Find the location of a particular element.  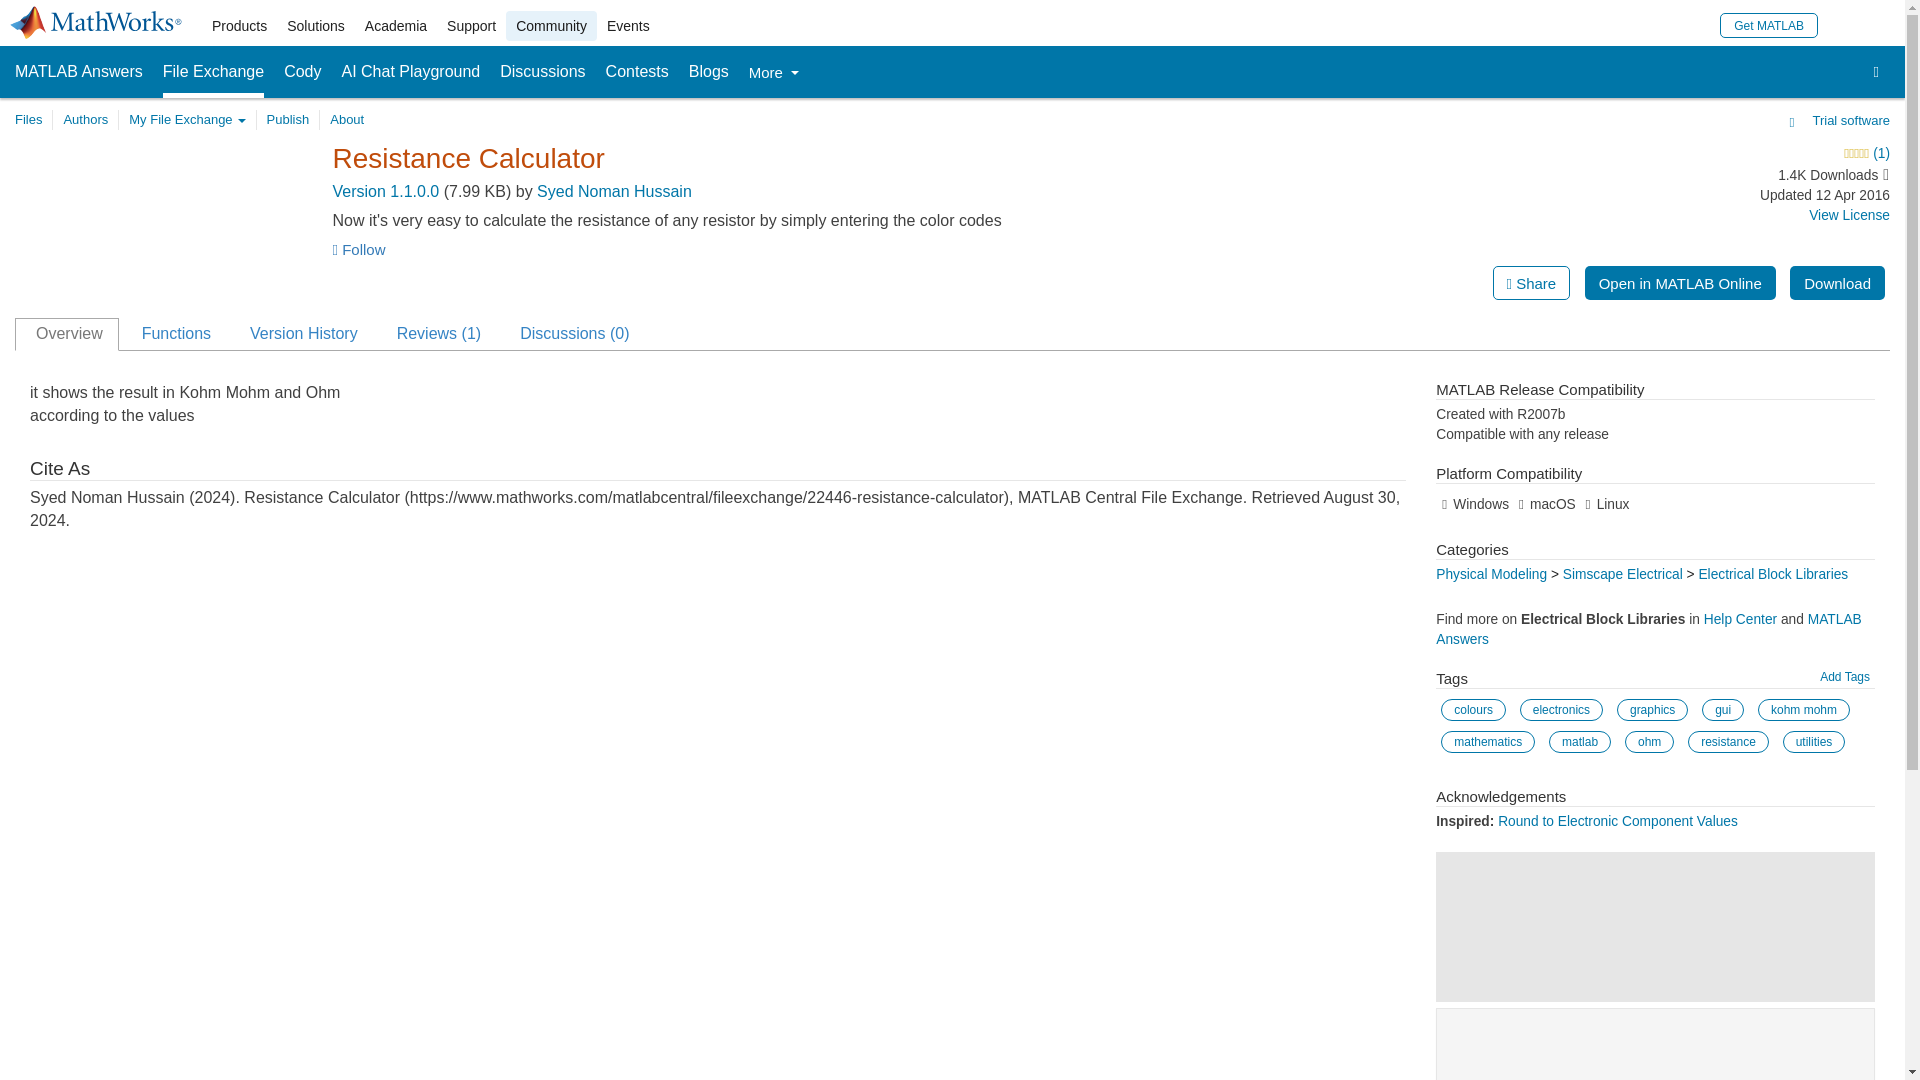

Support is located at coordinates (472, 26).